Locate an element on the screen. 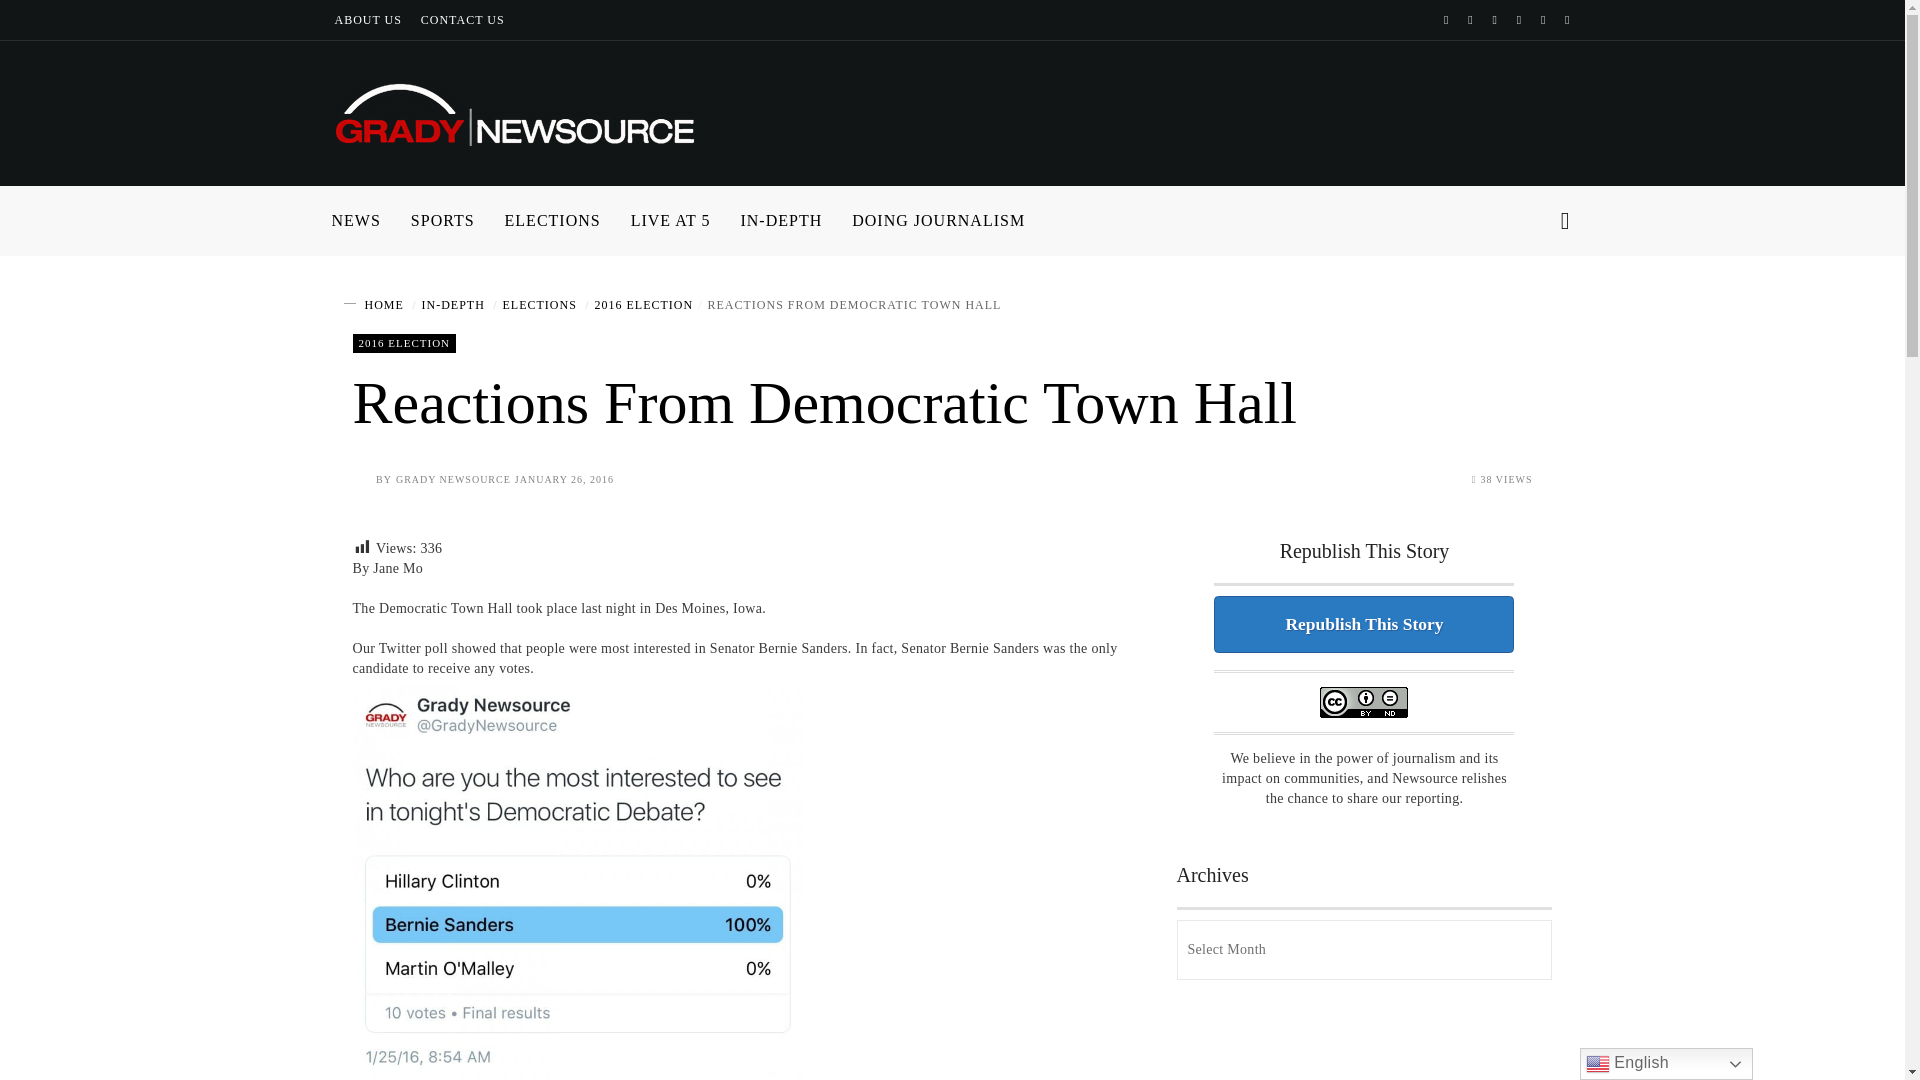 This screenshot has width=1920, height=1080. CONTACT US is located at coordinates (462, 20).